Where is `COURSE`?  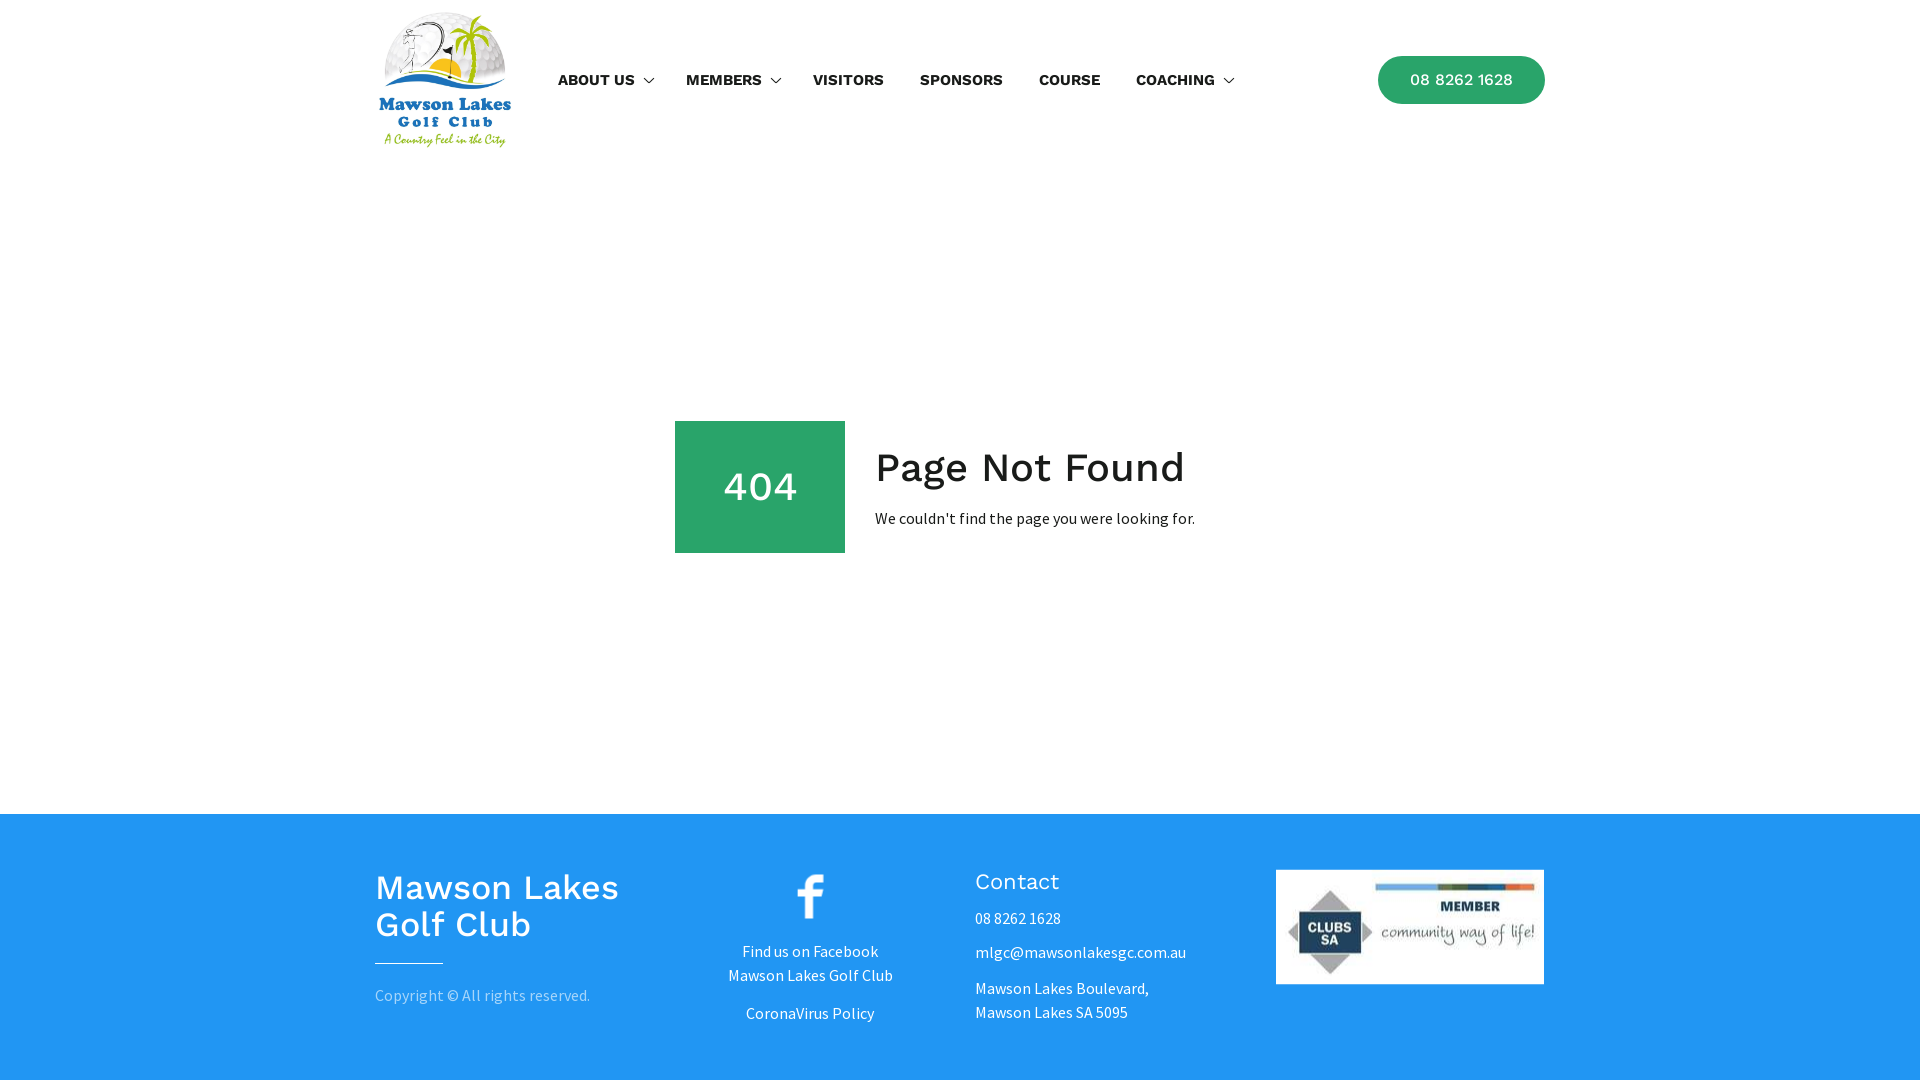 COURSE is located at coordinates (1070, 80).